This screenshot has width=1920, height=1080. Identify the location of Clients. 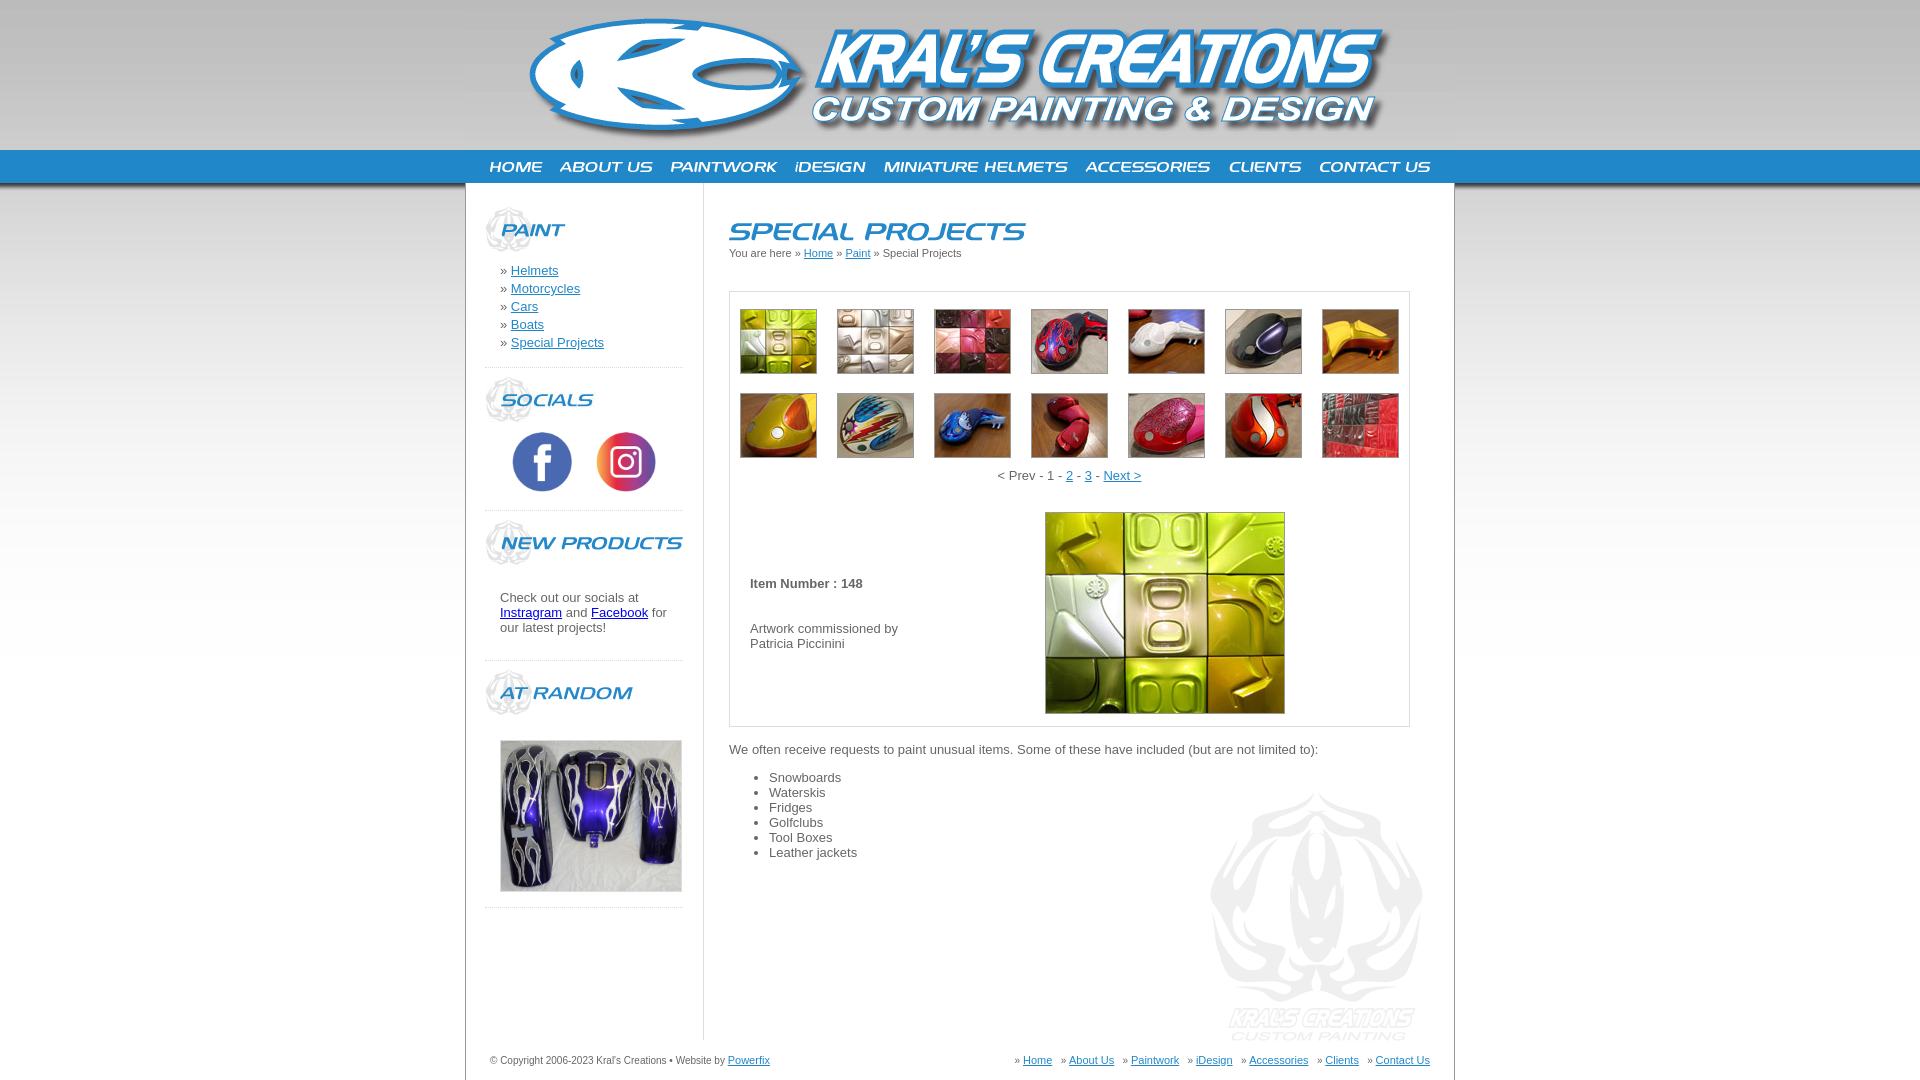
(1342, 1060).